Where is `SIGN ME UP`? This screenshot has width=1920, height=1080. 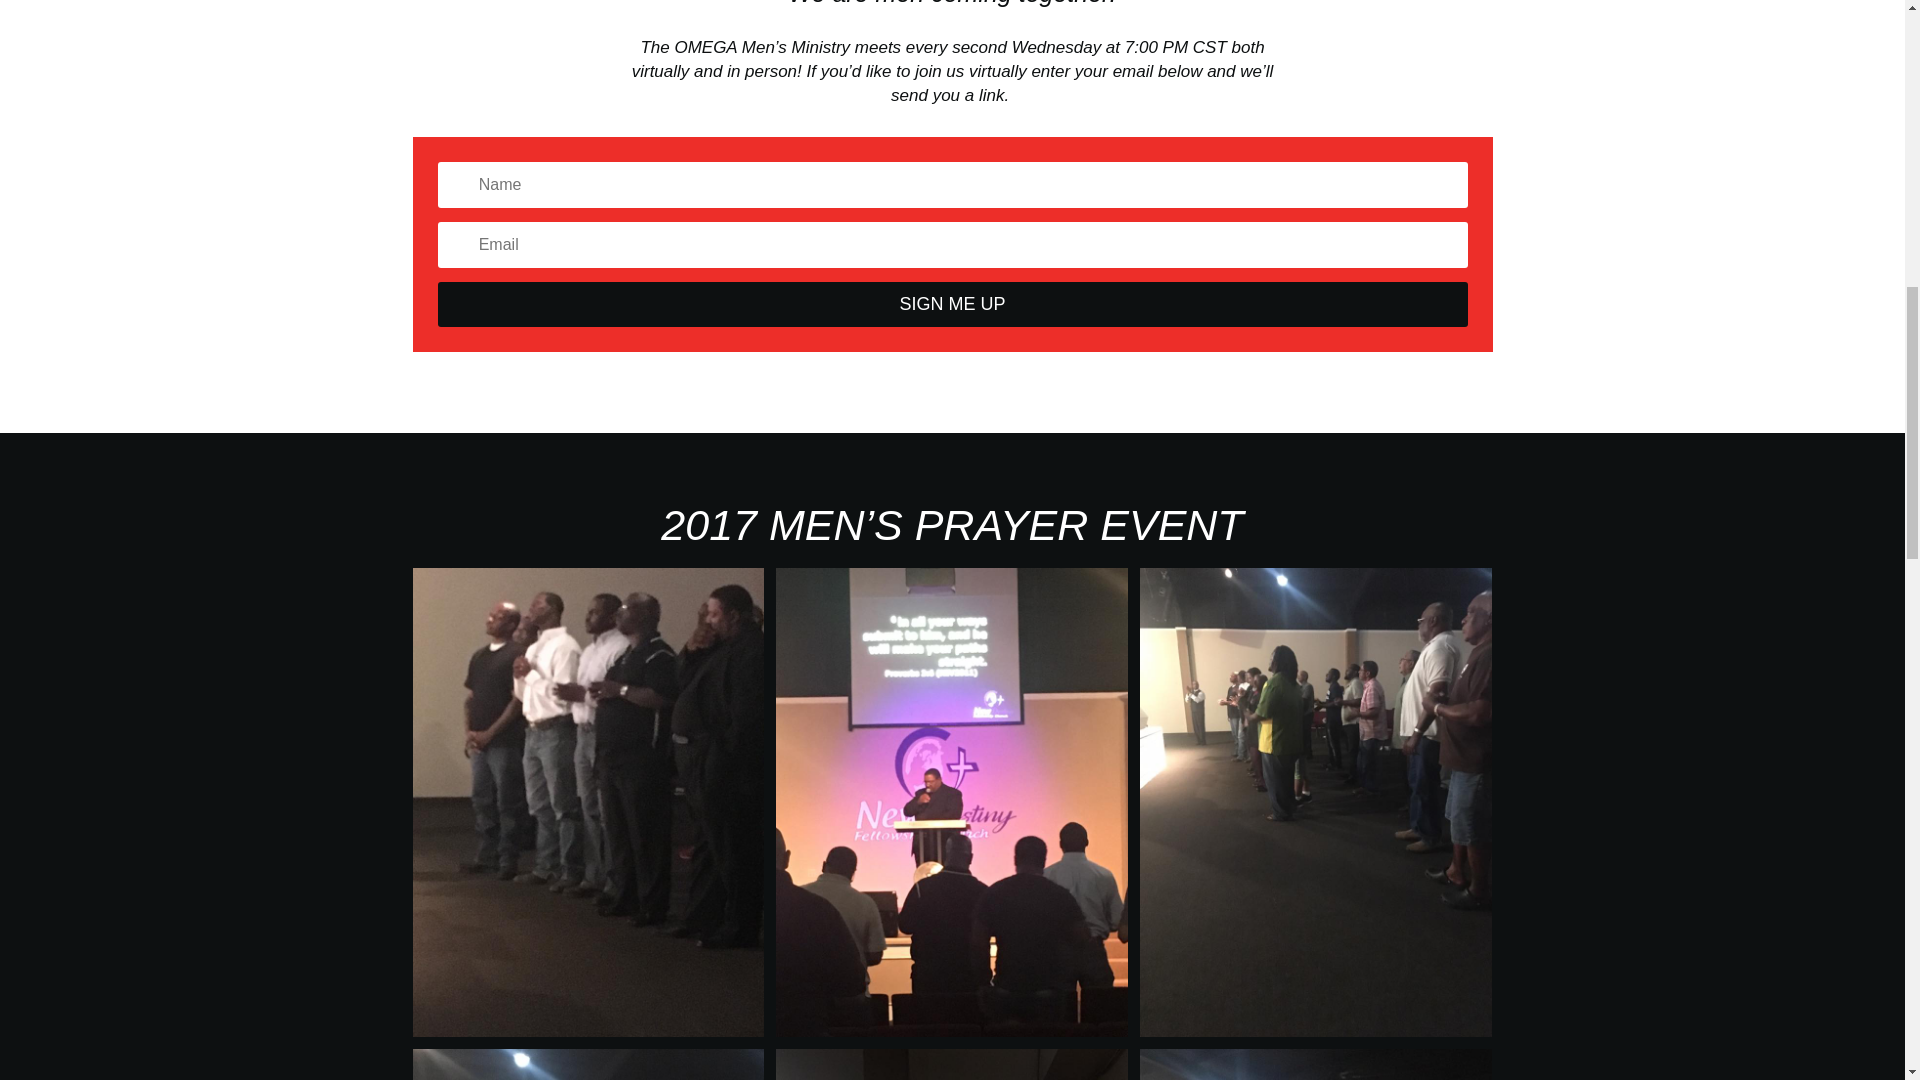
SIGN ME UP is located at coordinates (952, 304).